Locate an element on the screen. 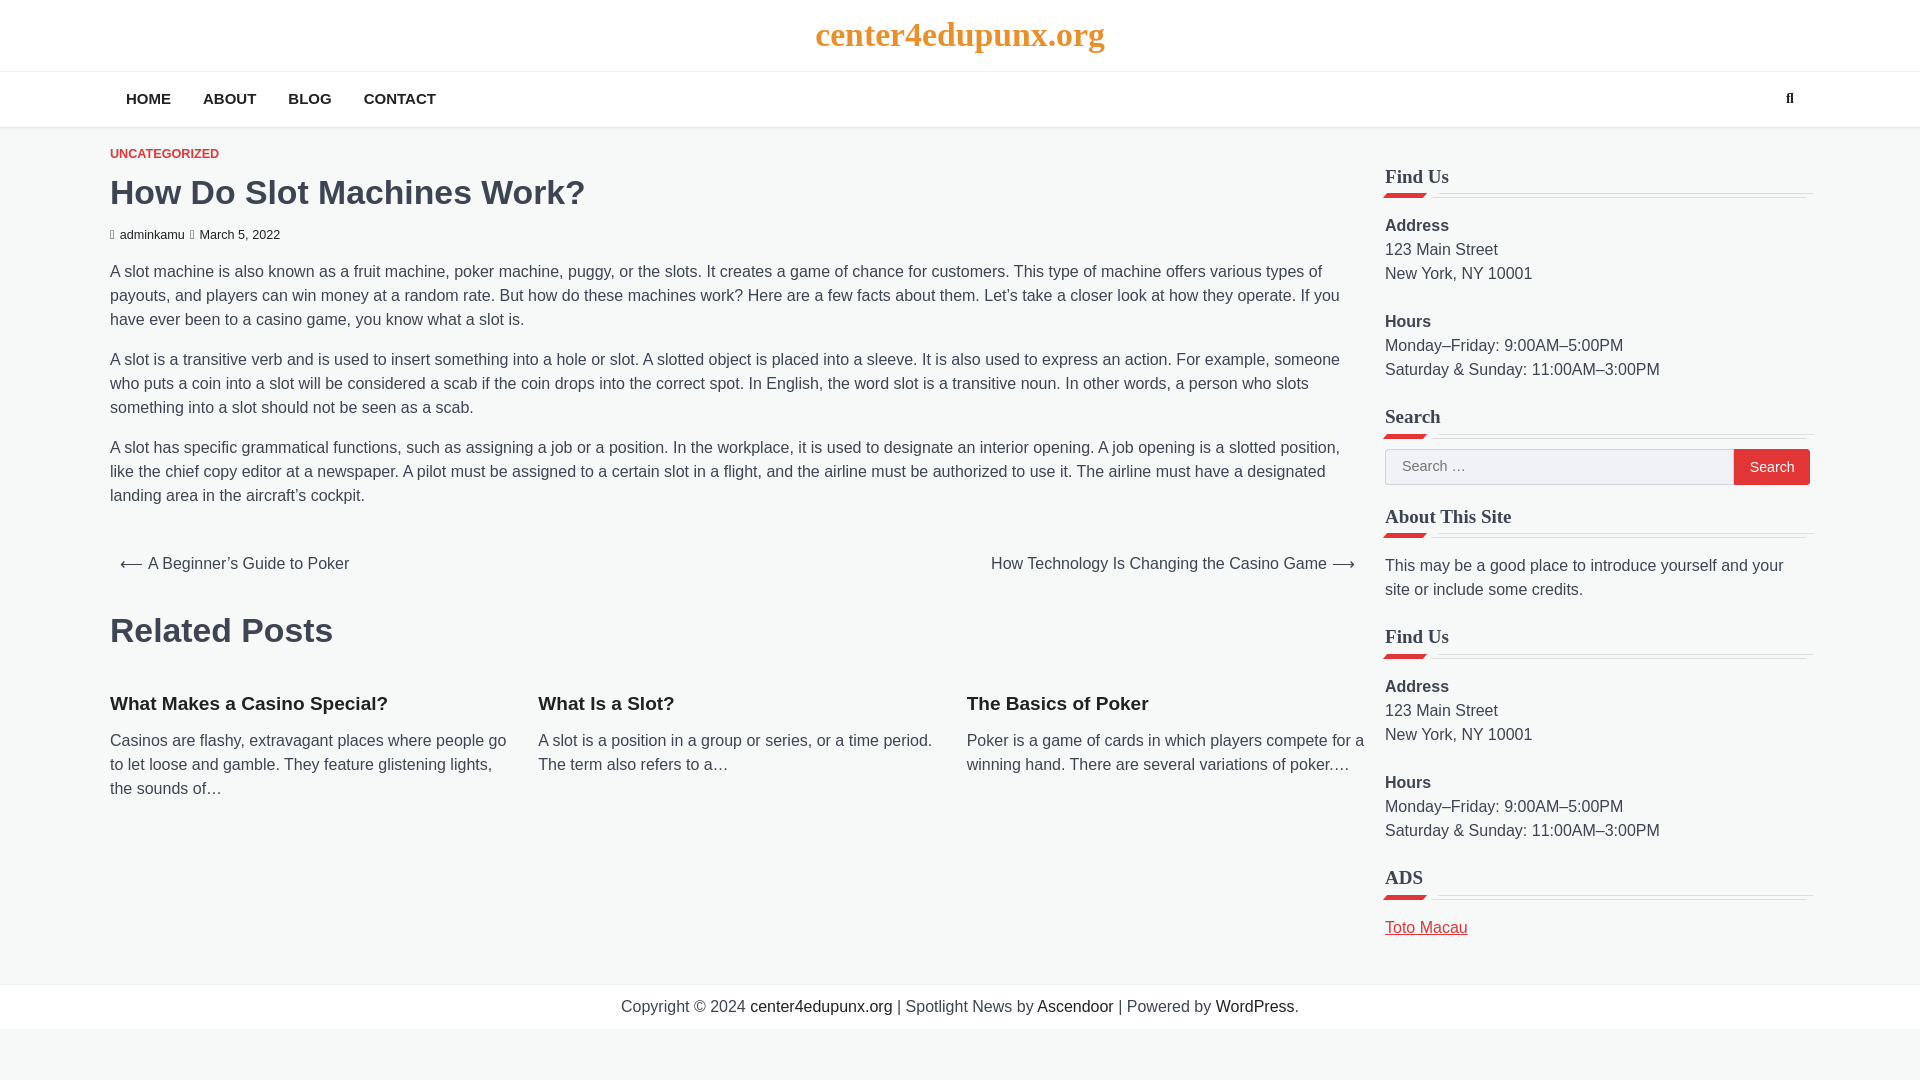  ABOUT is located at coordinates (230, 99).